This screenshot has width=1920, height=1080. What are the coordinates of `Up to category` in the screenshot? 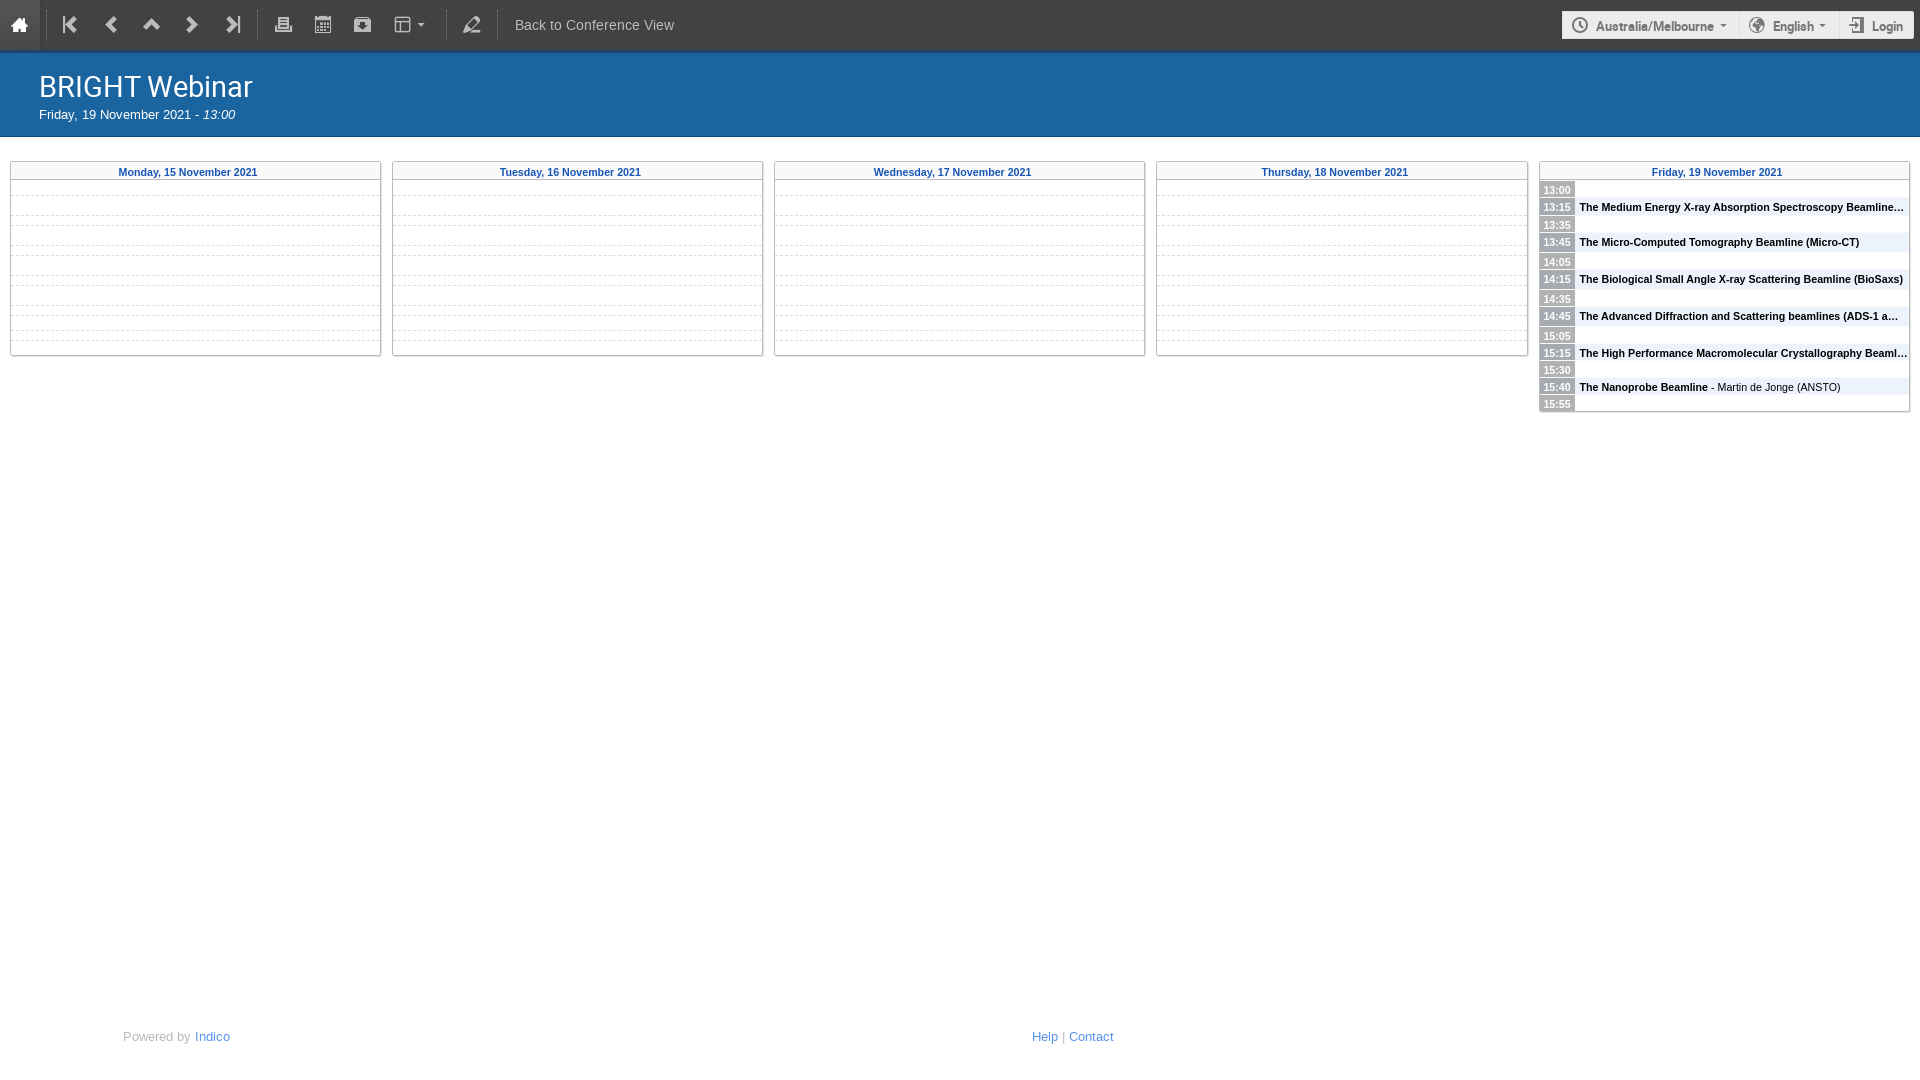 It's located at (152, 25).